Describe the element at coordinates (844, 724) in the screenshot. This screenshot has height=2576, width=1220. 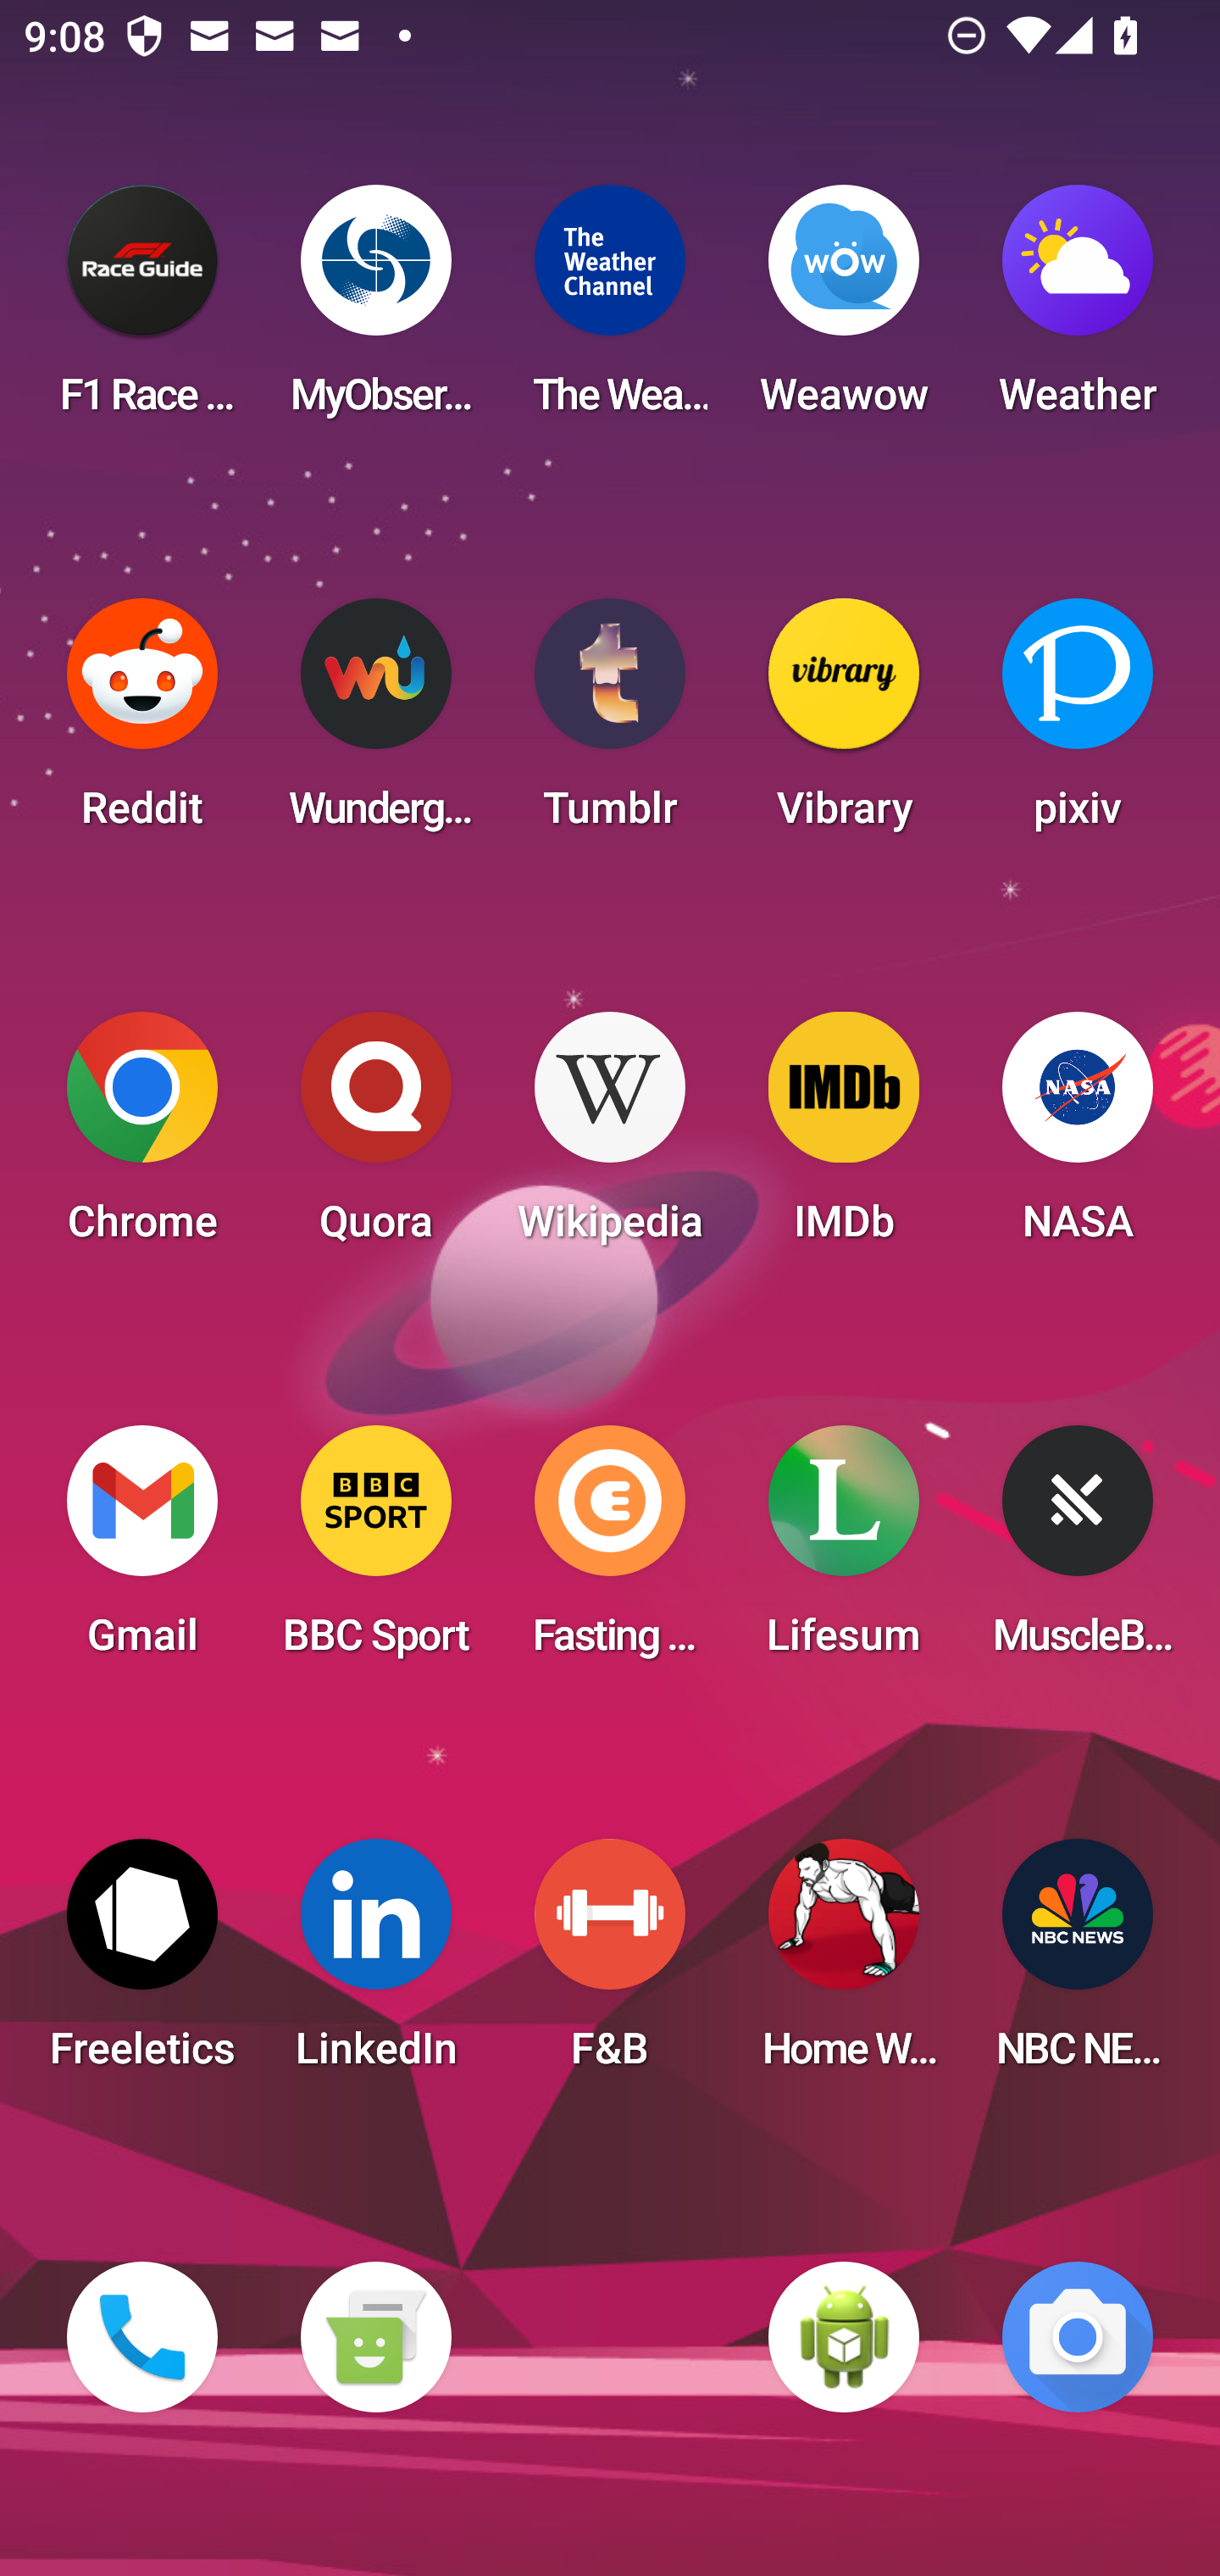
I see `Vibrary` at that location.